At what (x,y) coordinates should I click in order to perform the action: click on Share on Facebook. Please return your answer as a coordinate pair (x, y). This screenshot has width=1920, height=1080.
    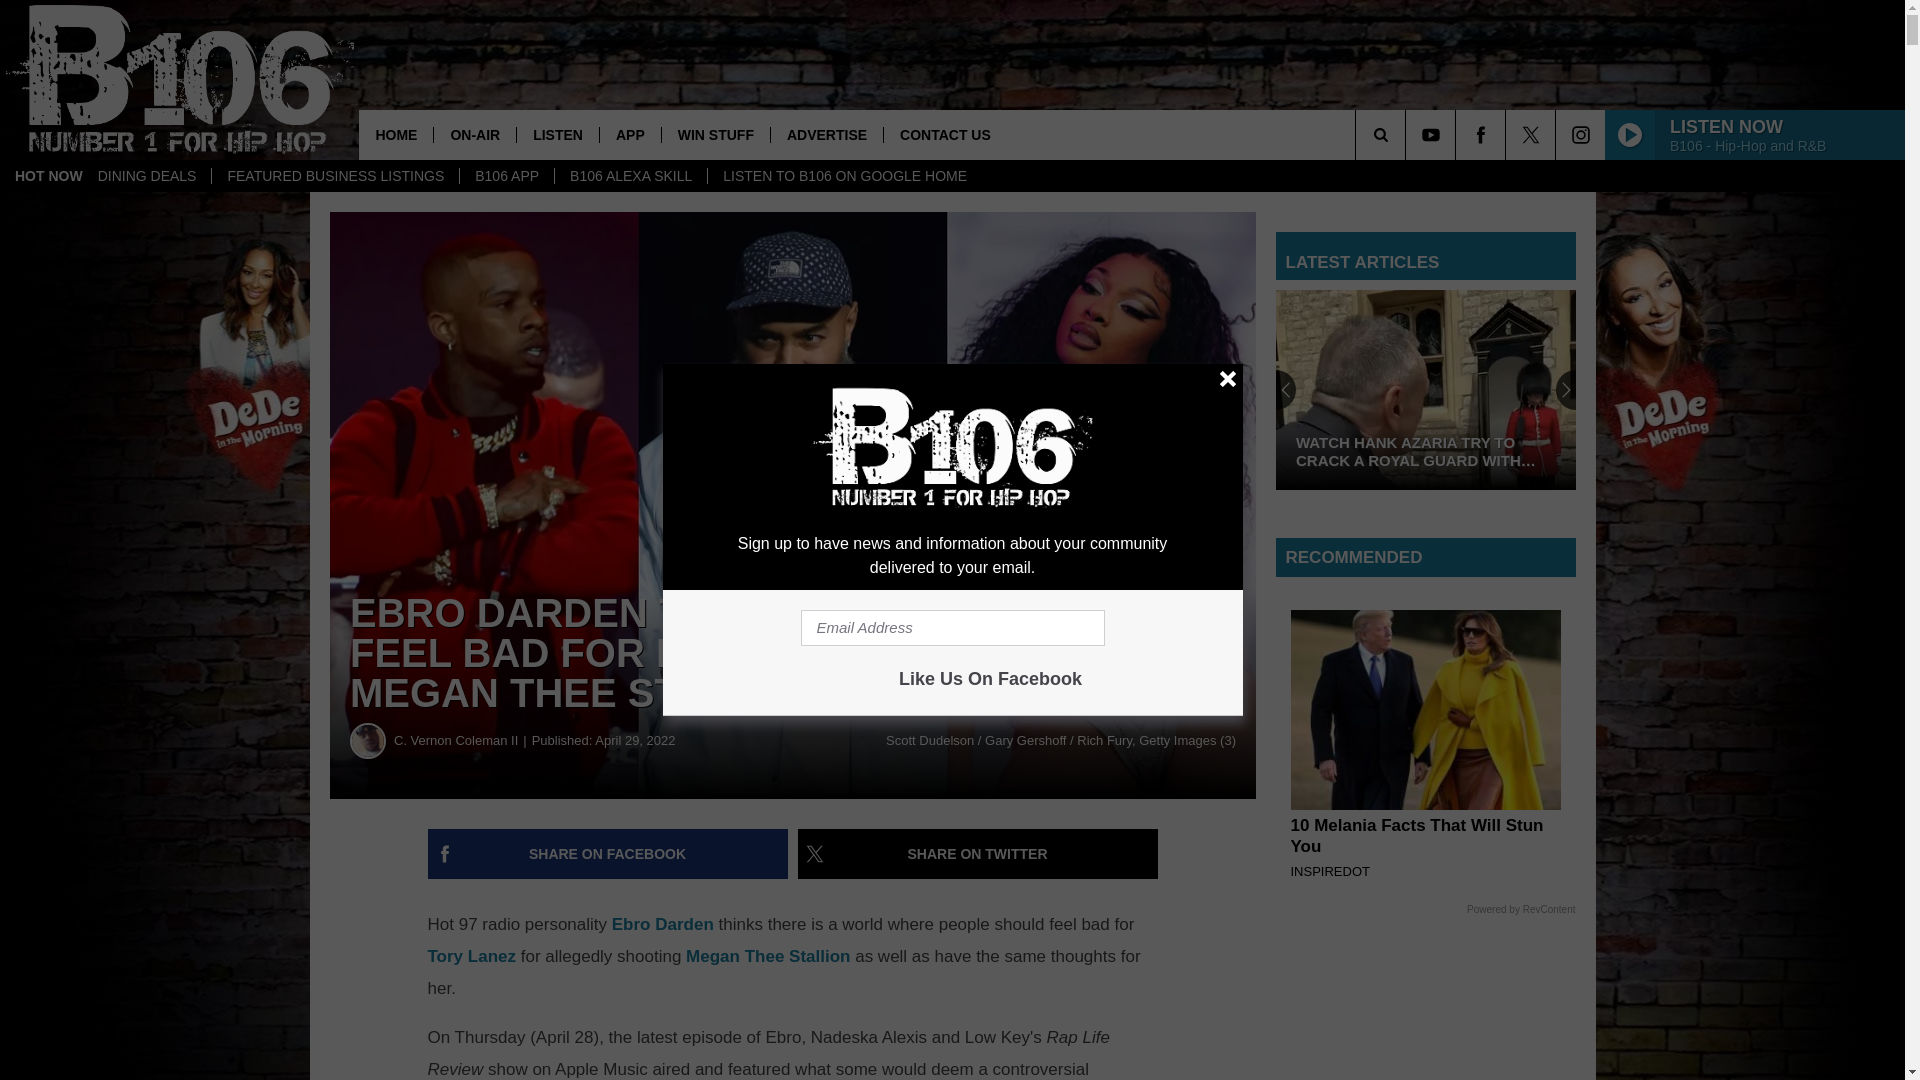
    Looking at the image, I should click on (608, 854).